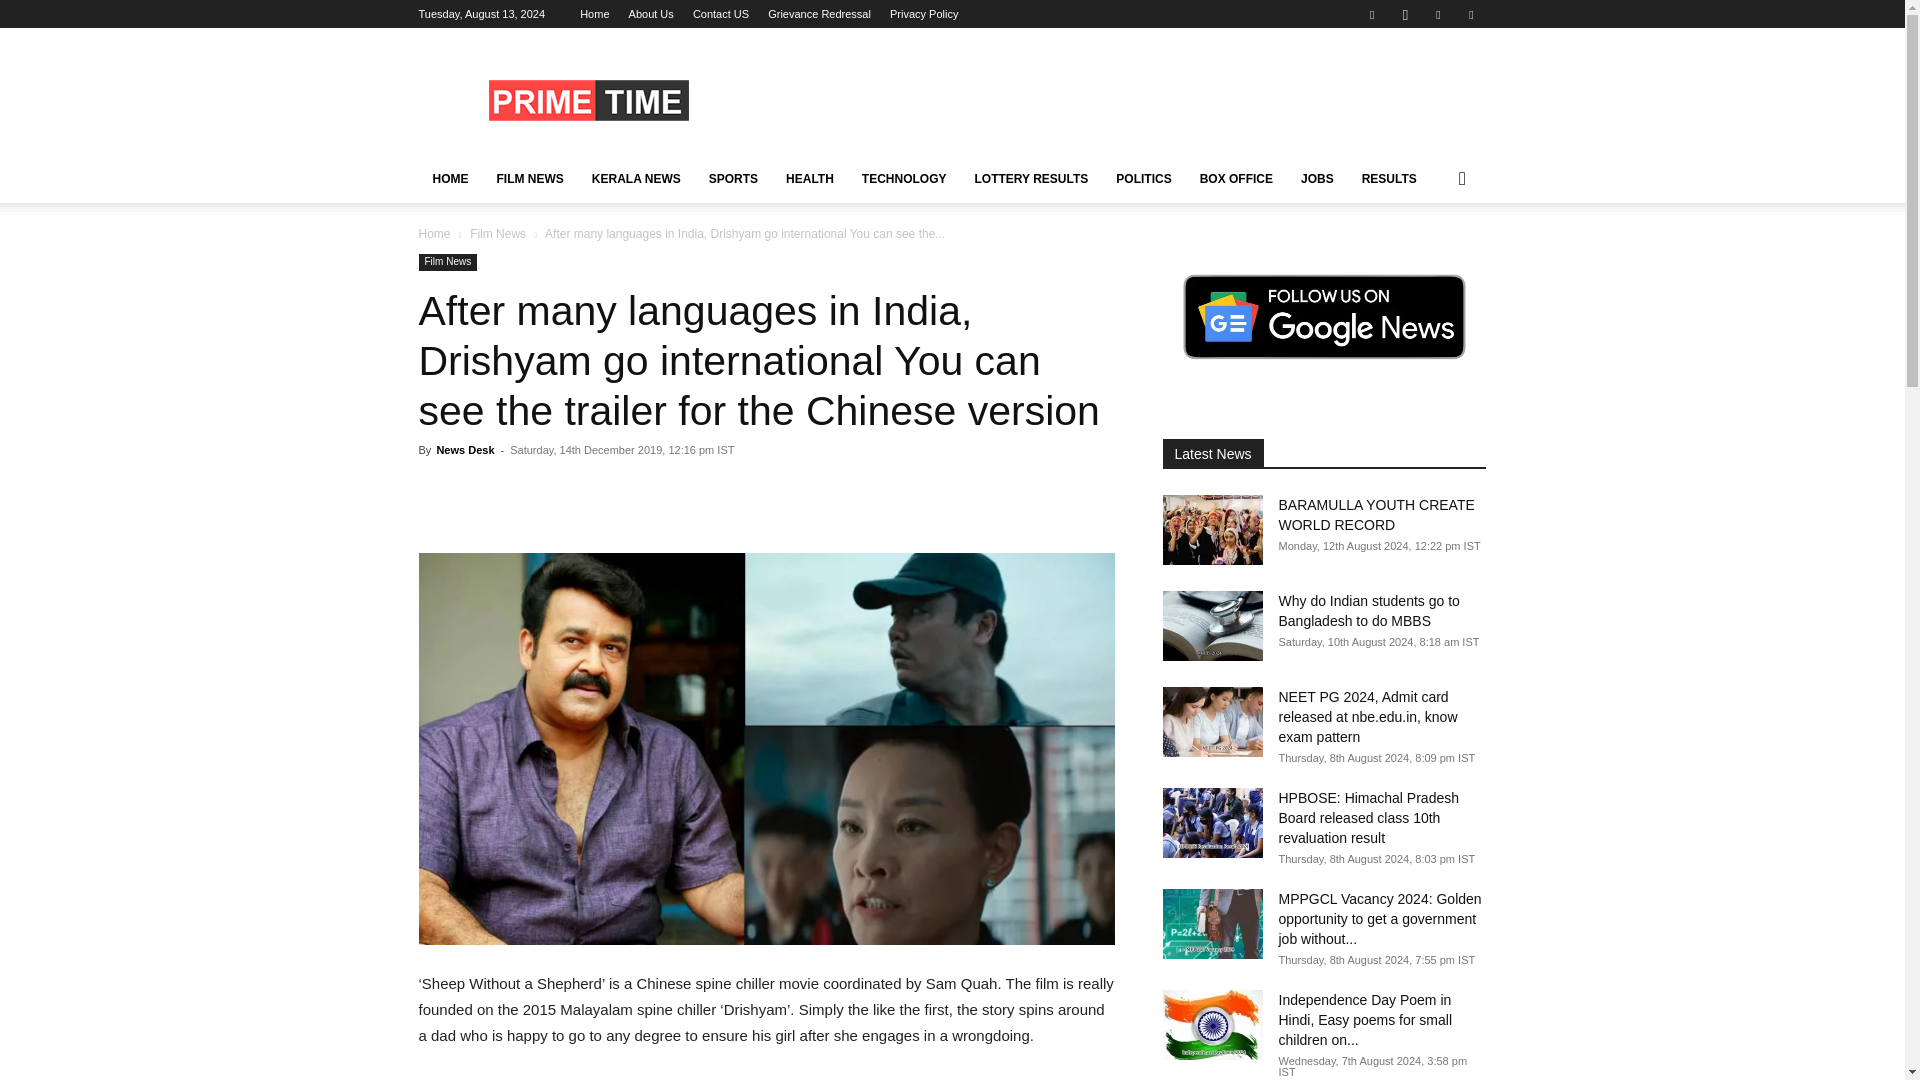 The height and width of the screenshot is (1080, 1920). What do you see at coordinates (733, 179) in the screenshot?
I see `SPORTS` at bounding box center [733, 179].